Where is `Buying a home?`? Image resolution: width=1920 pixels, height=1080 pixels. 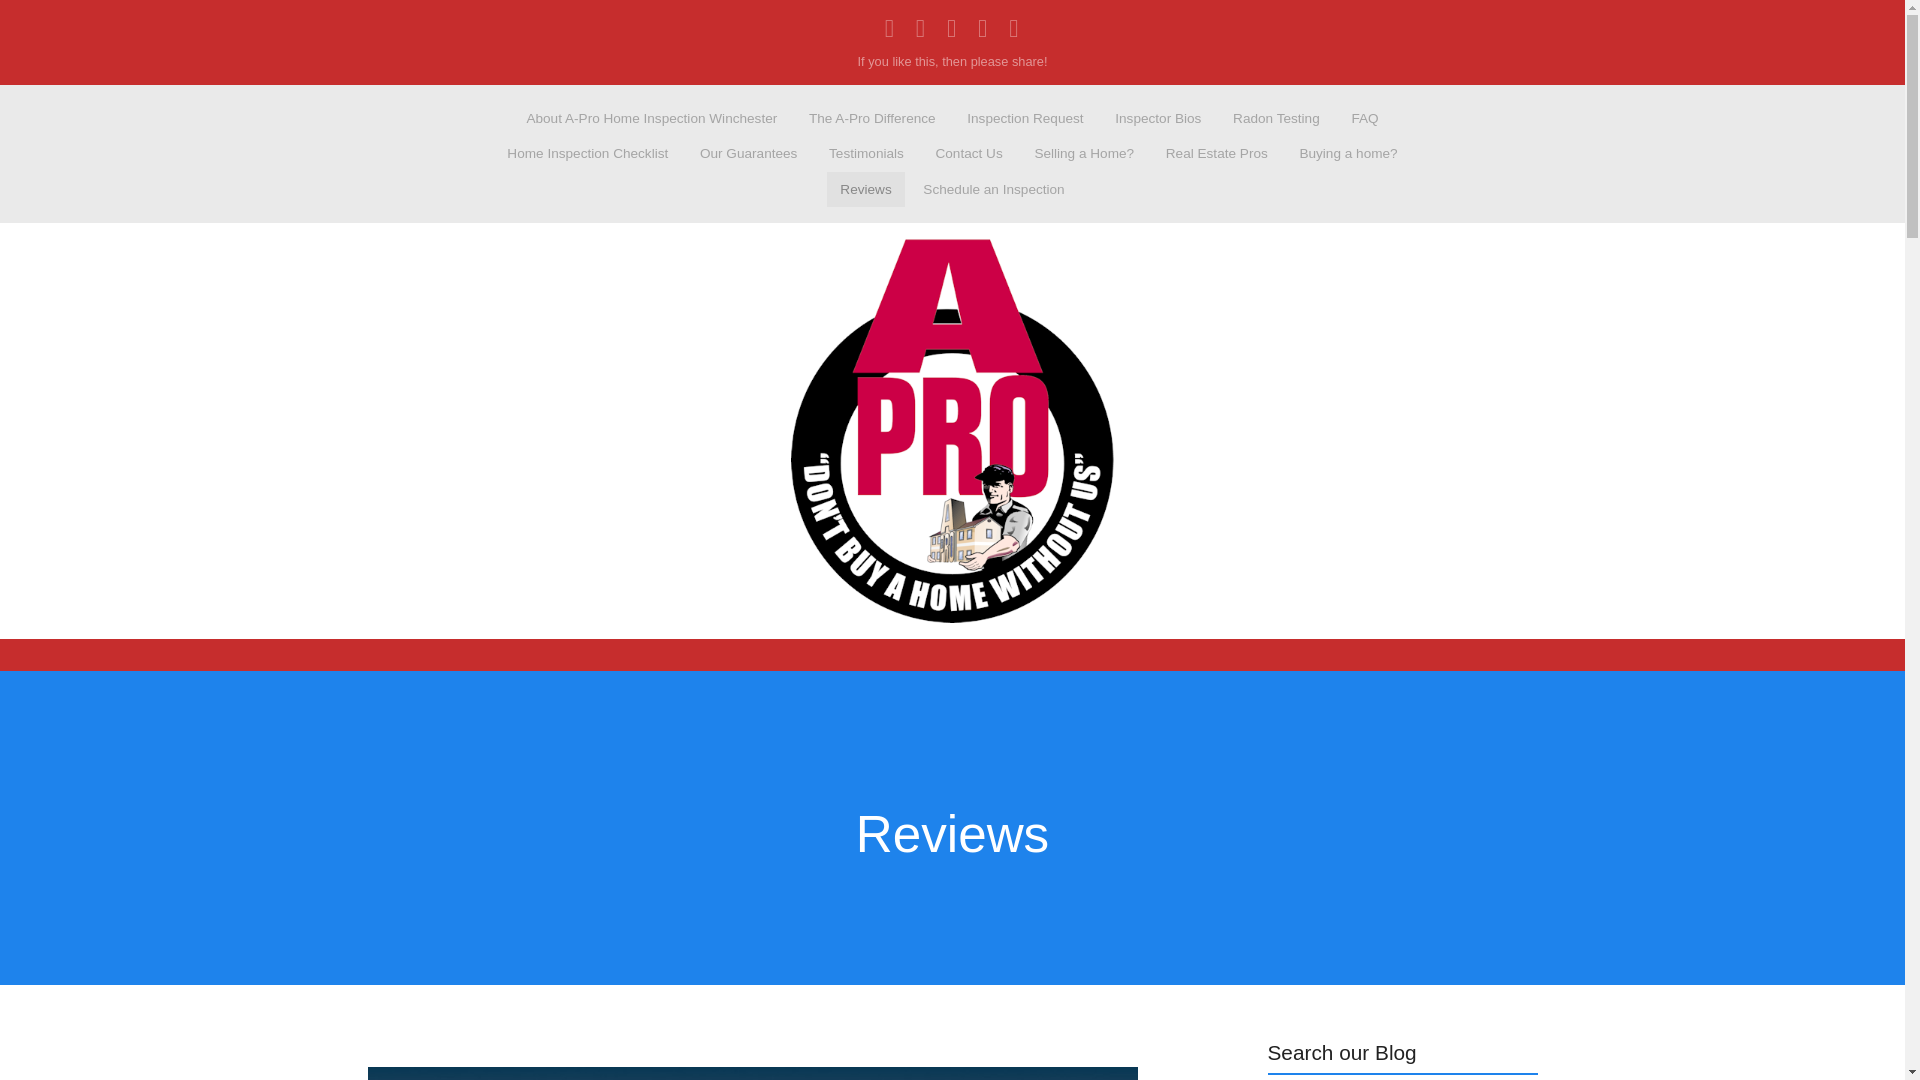 Buying a home? is located at coordinates (1348, 154).